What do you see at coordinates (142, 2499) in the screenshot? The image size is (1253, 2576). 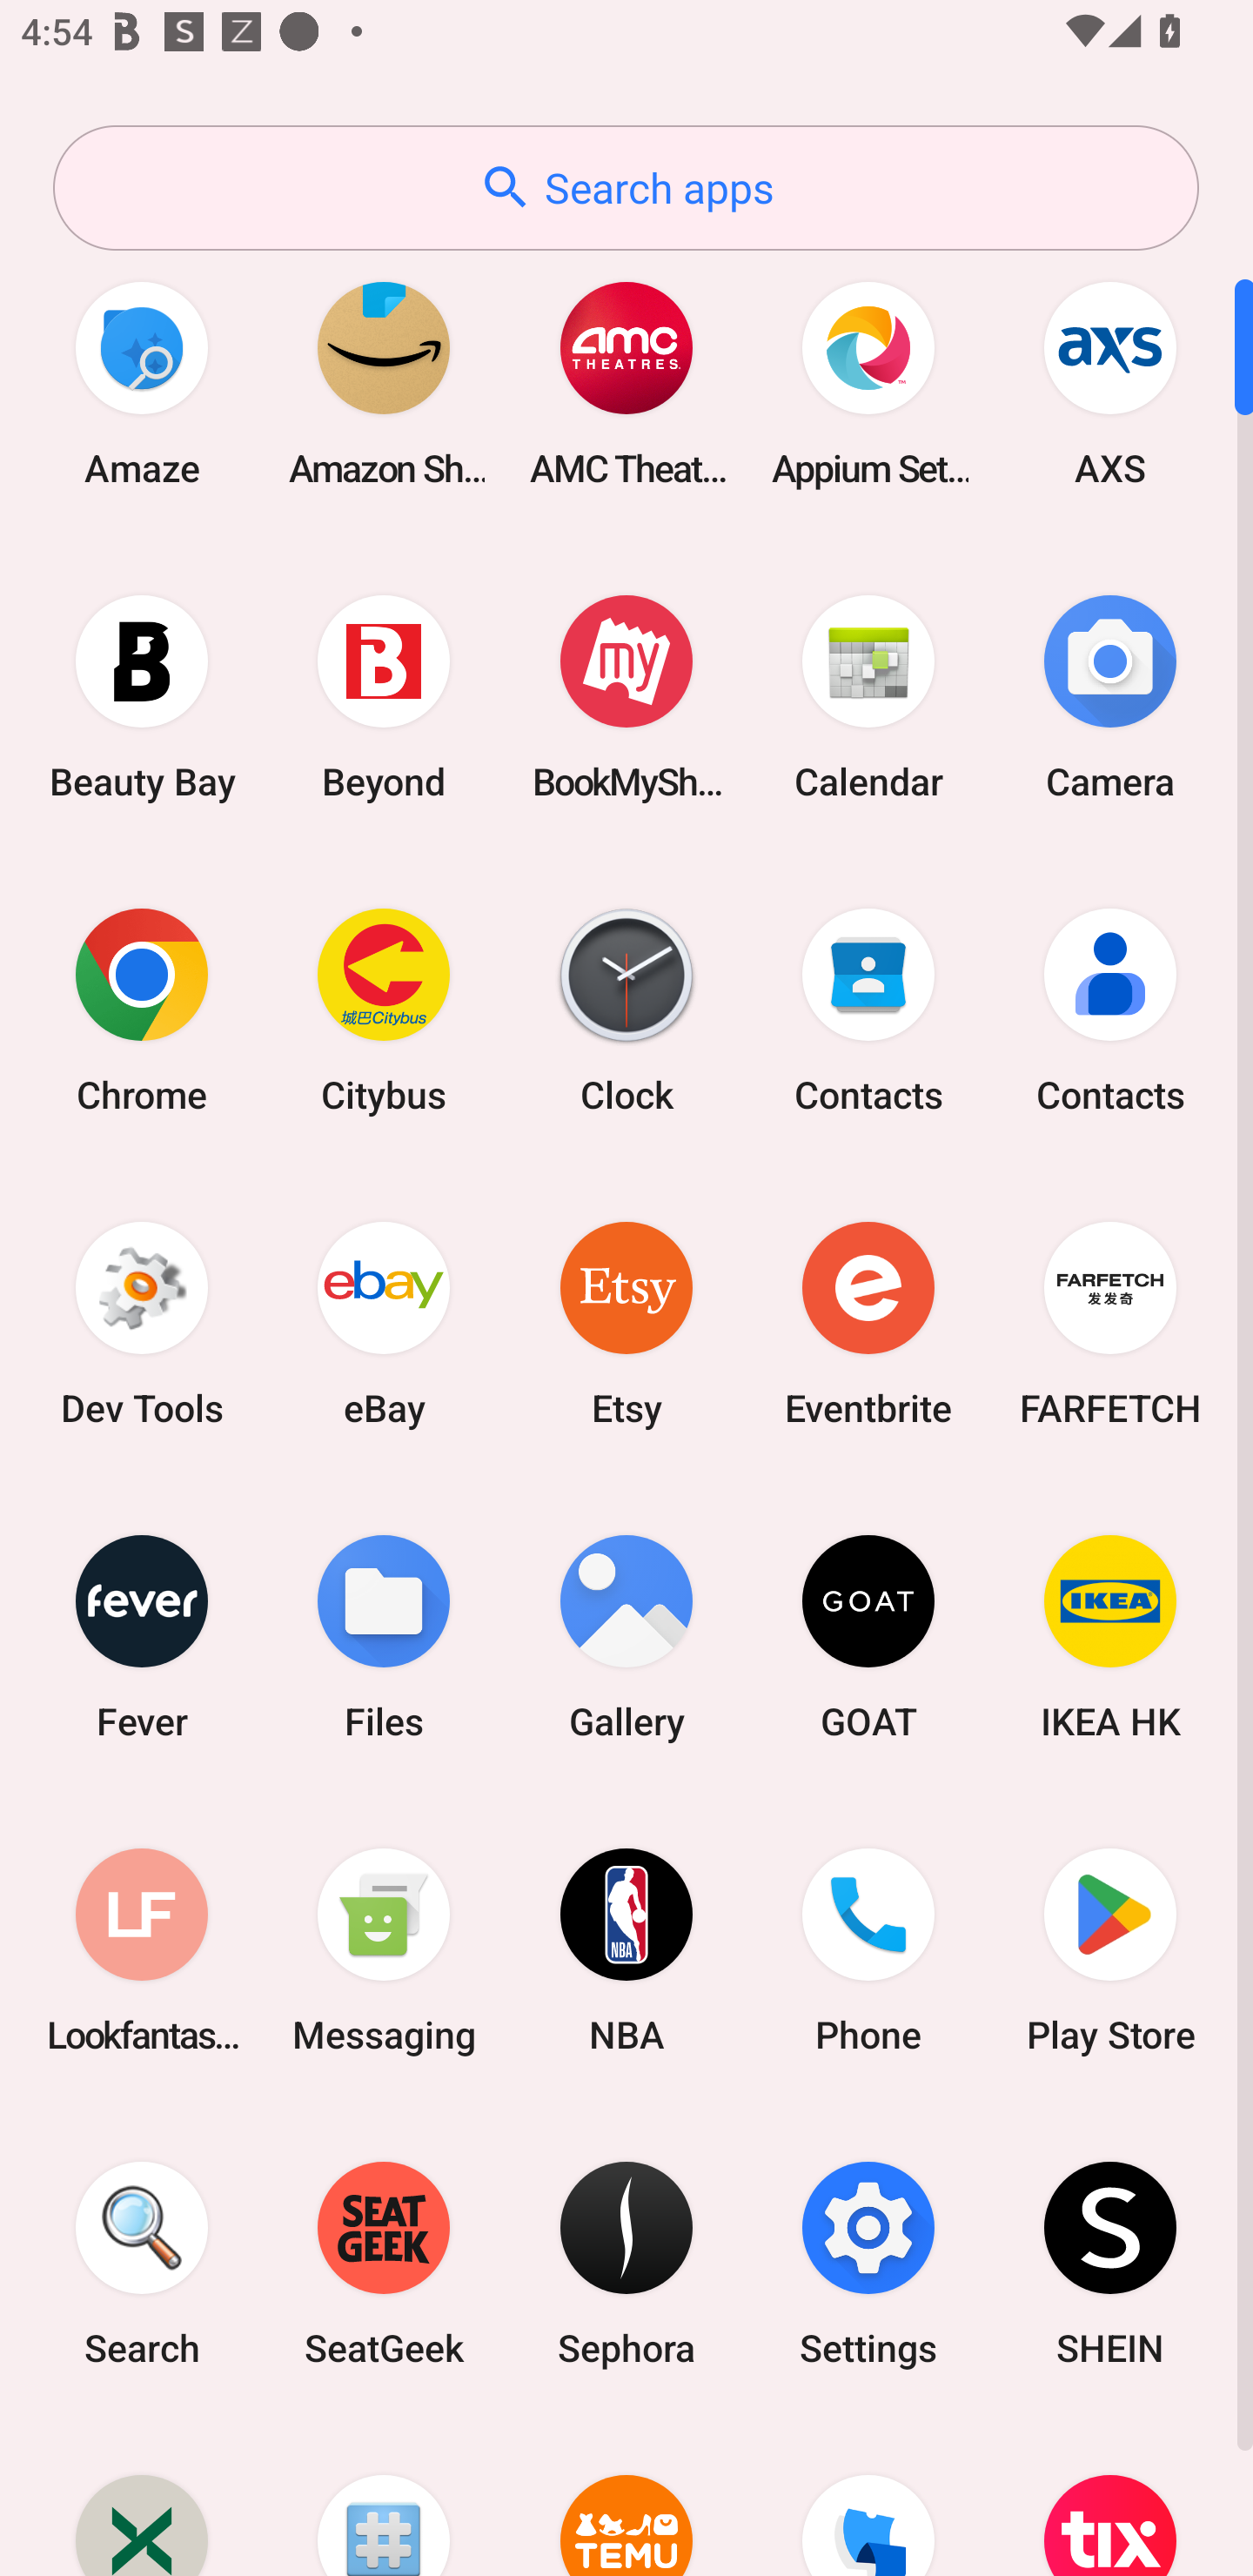 I see `StockX` at bounding box center [142, 2499].